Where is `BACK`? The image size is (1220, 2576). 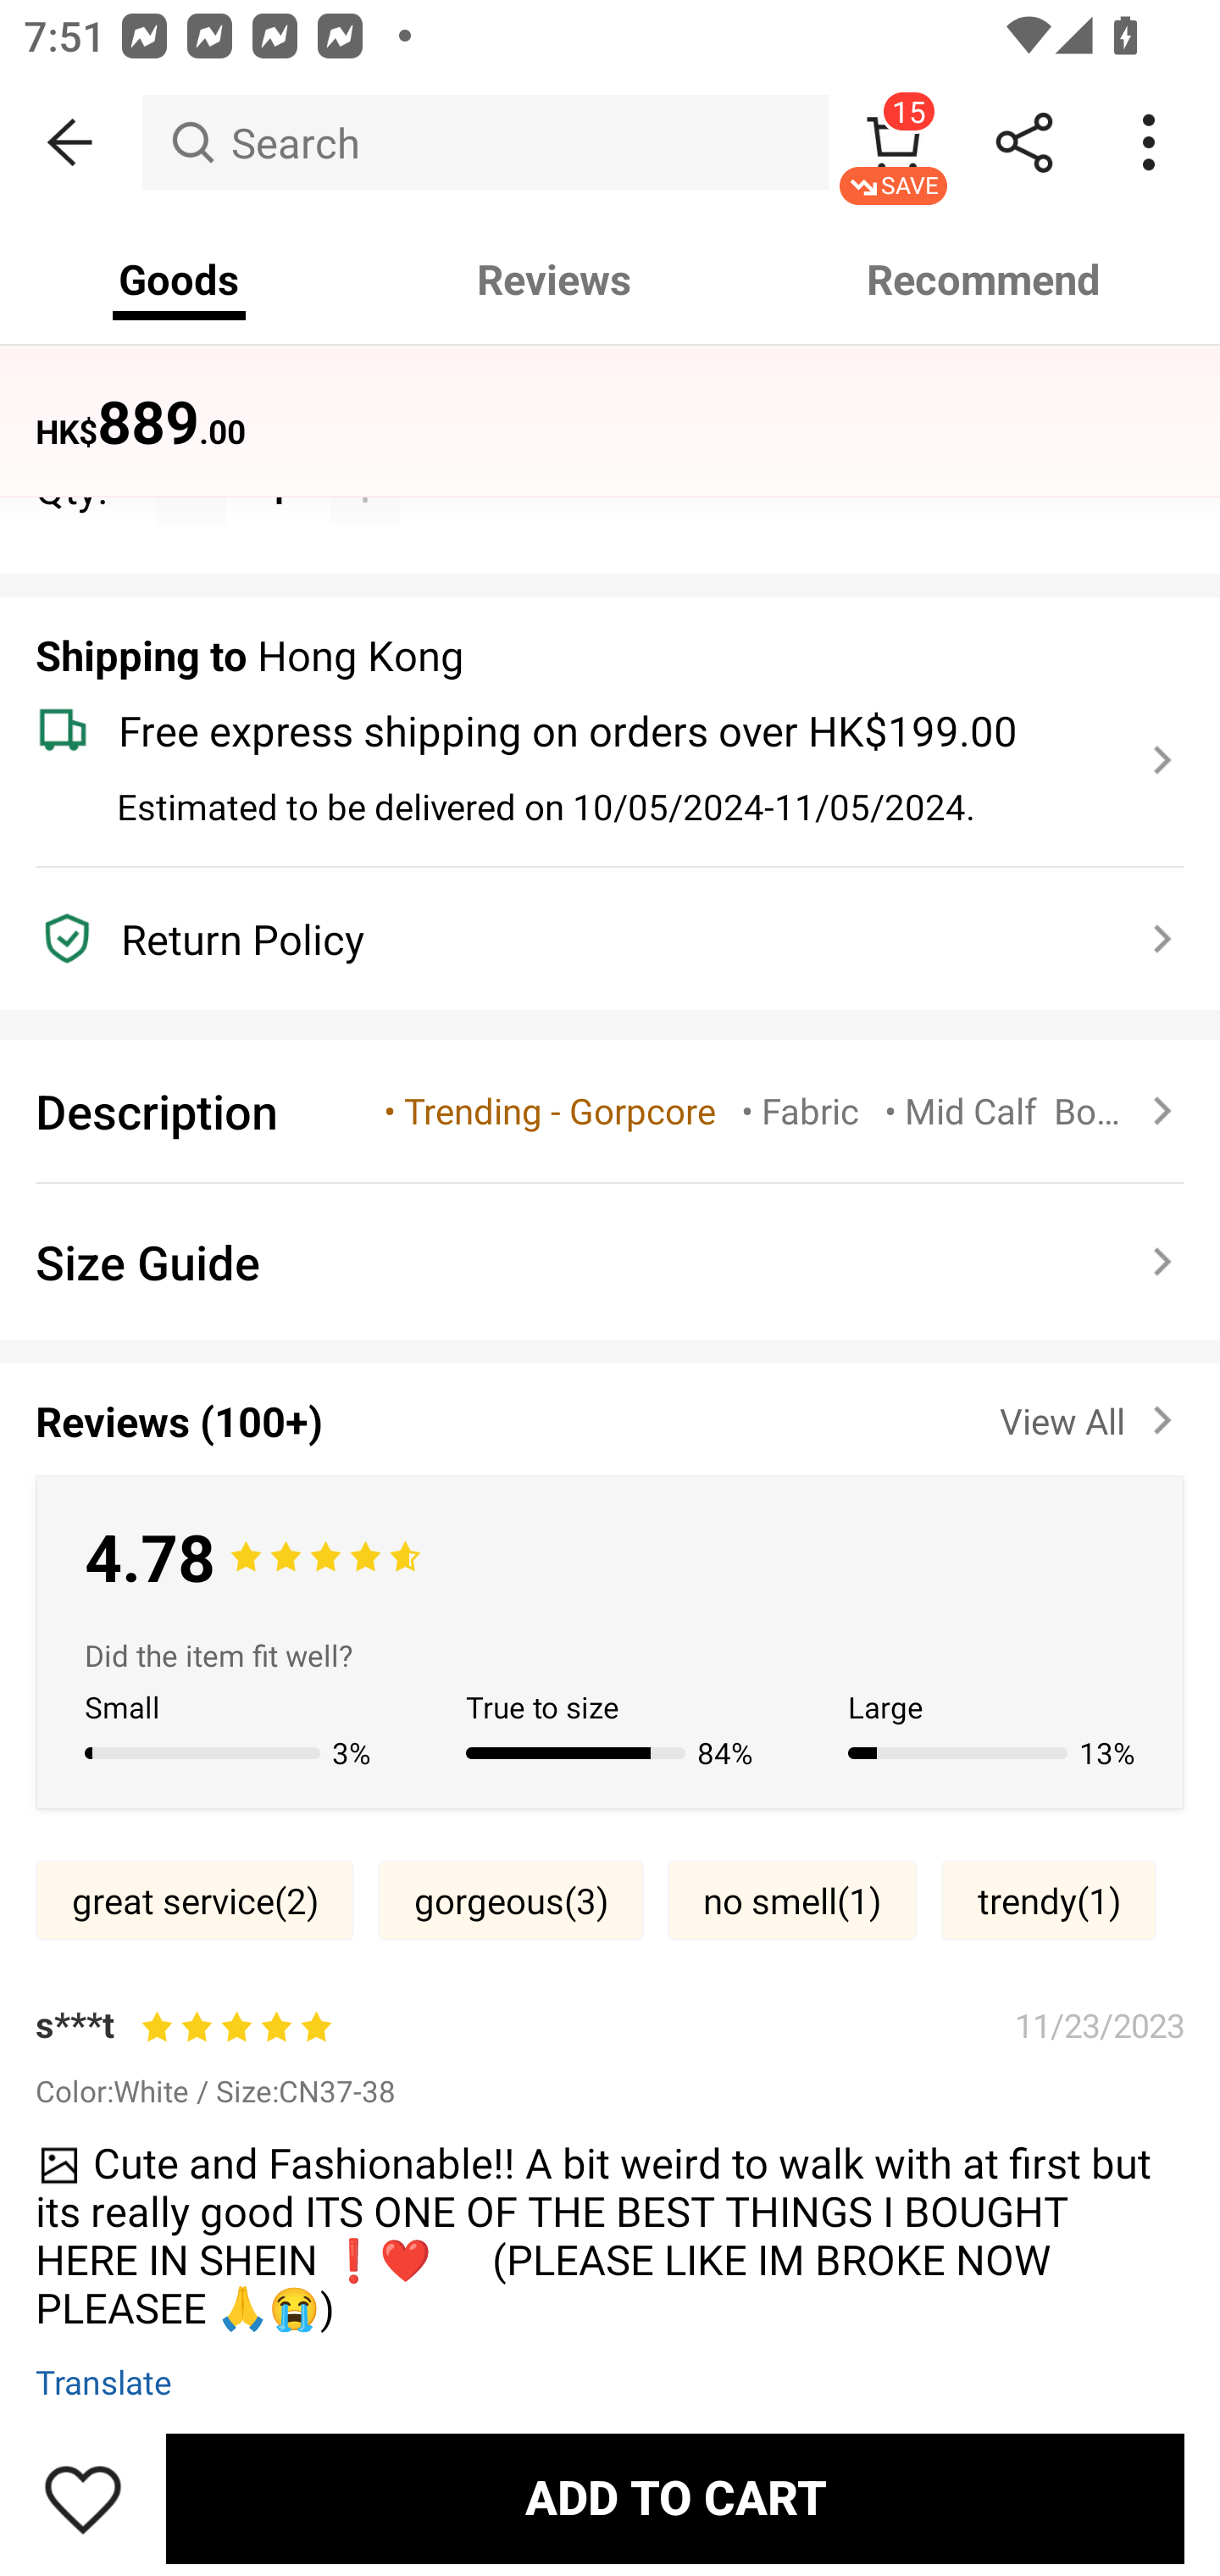 BACK is located at coordinates (71, 142).